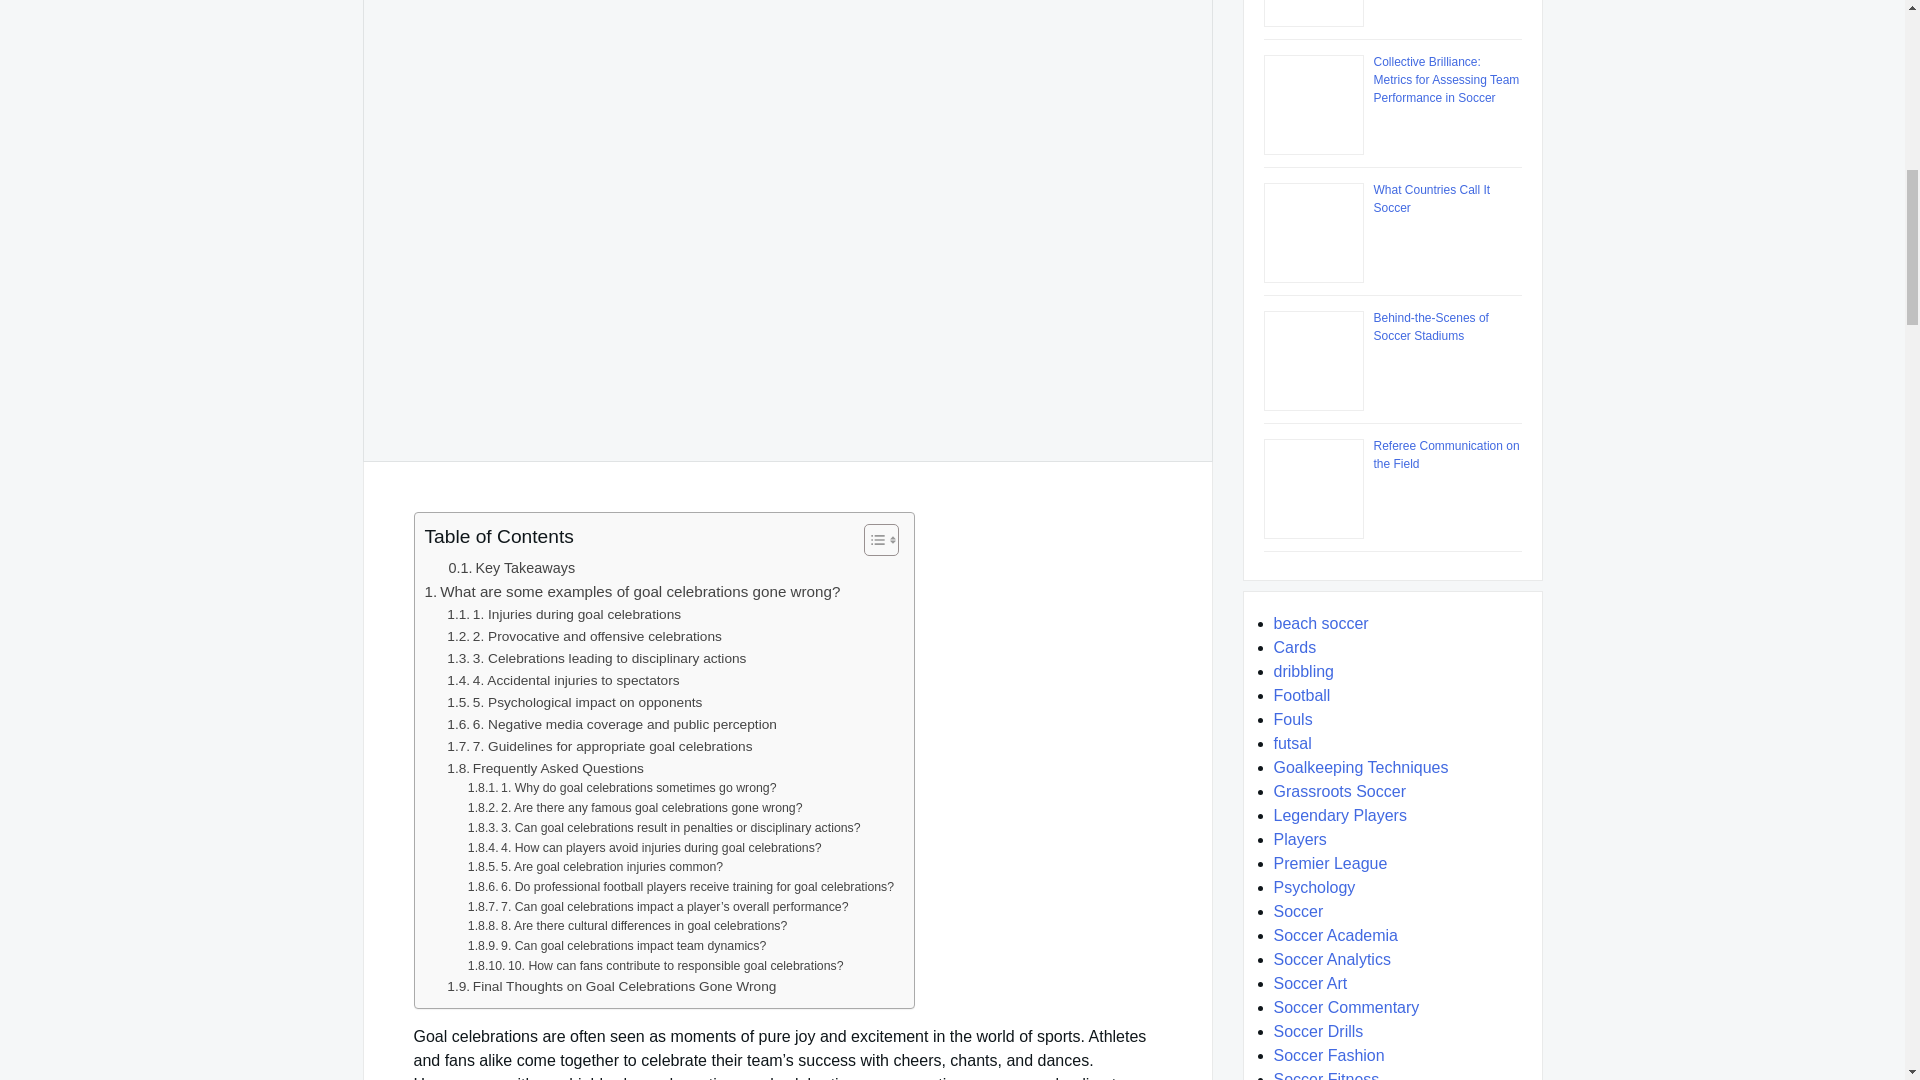  Describe the element at coordinates (617, 946) in the screenshot. I see `9. Can goal celebrations impact team dynamics?` at that location.